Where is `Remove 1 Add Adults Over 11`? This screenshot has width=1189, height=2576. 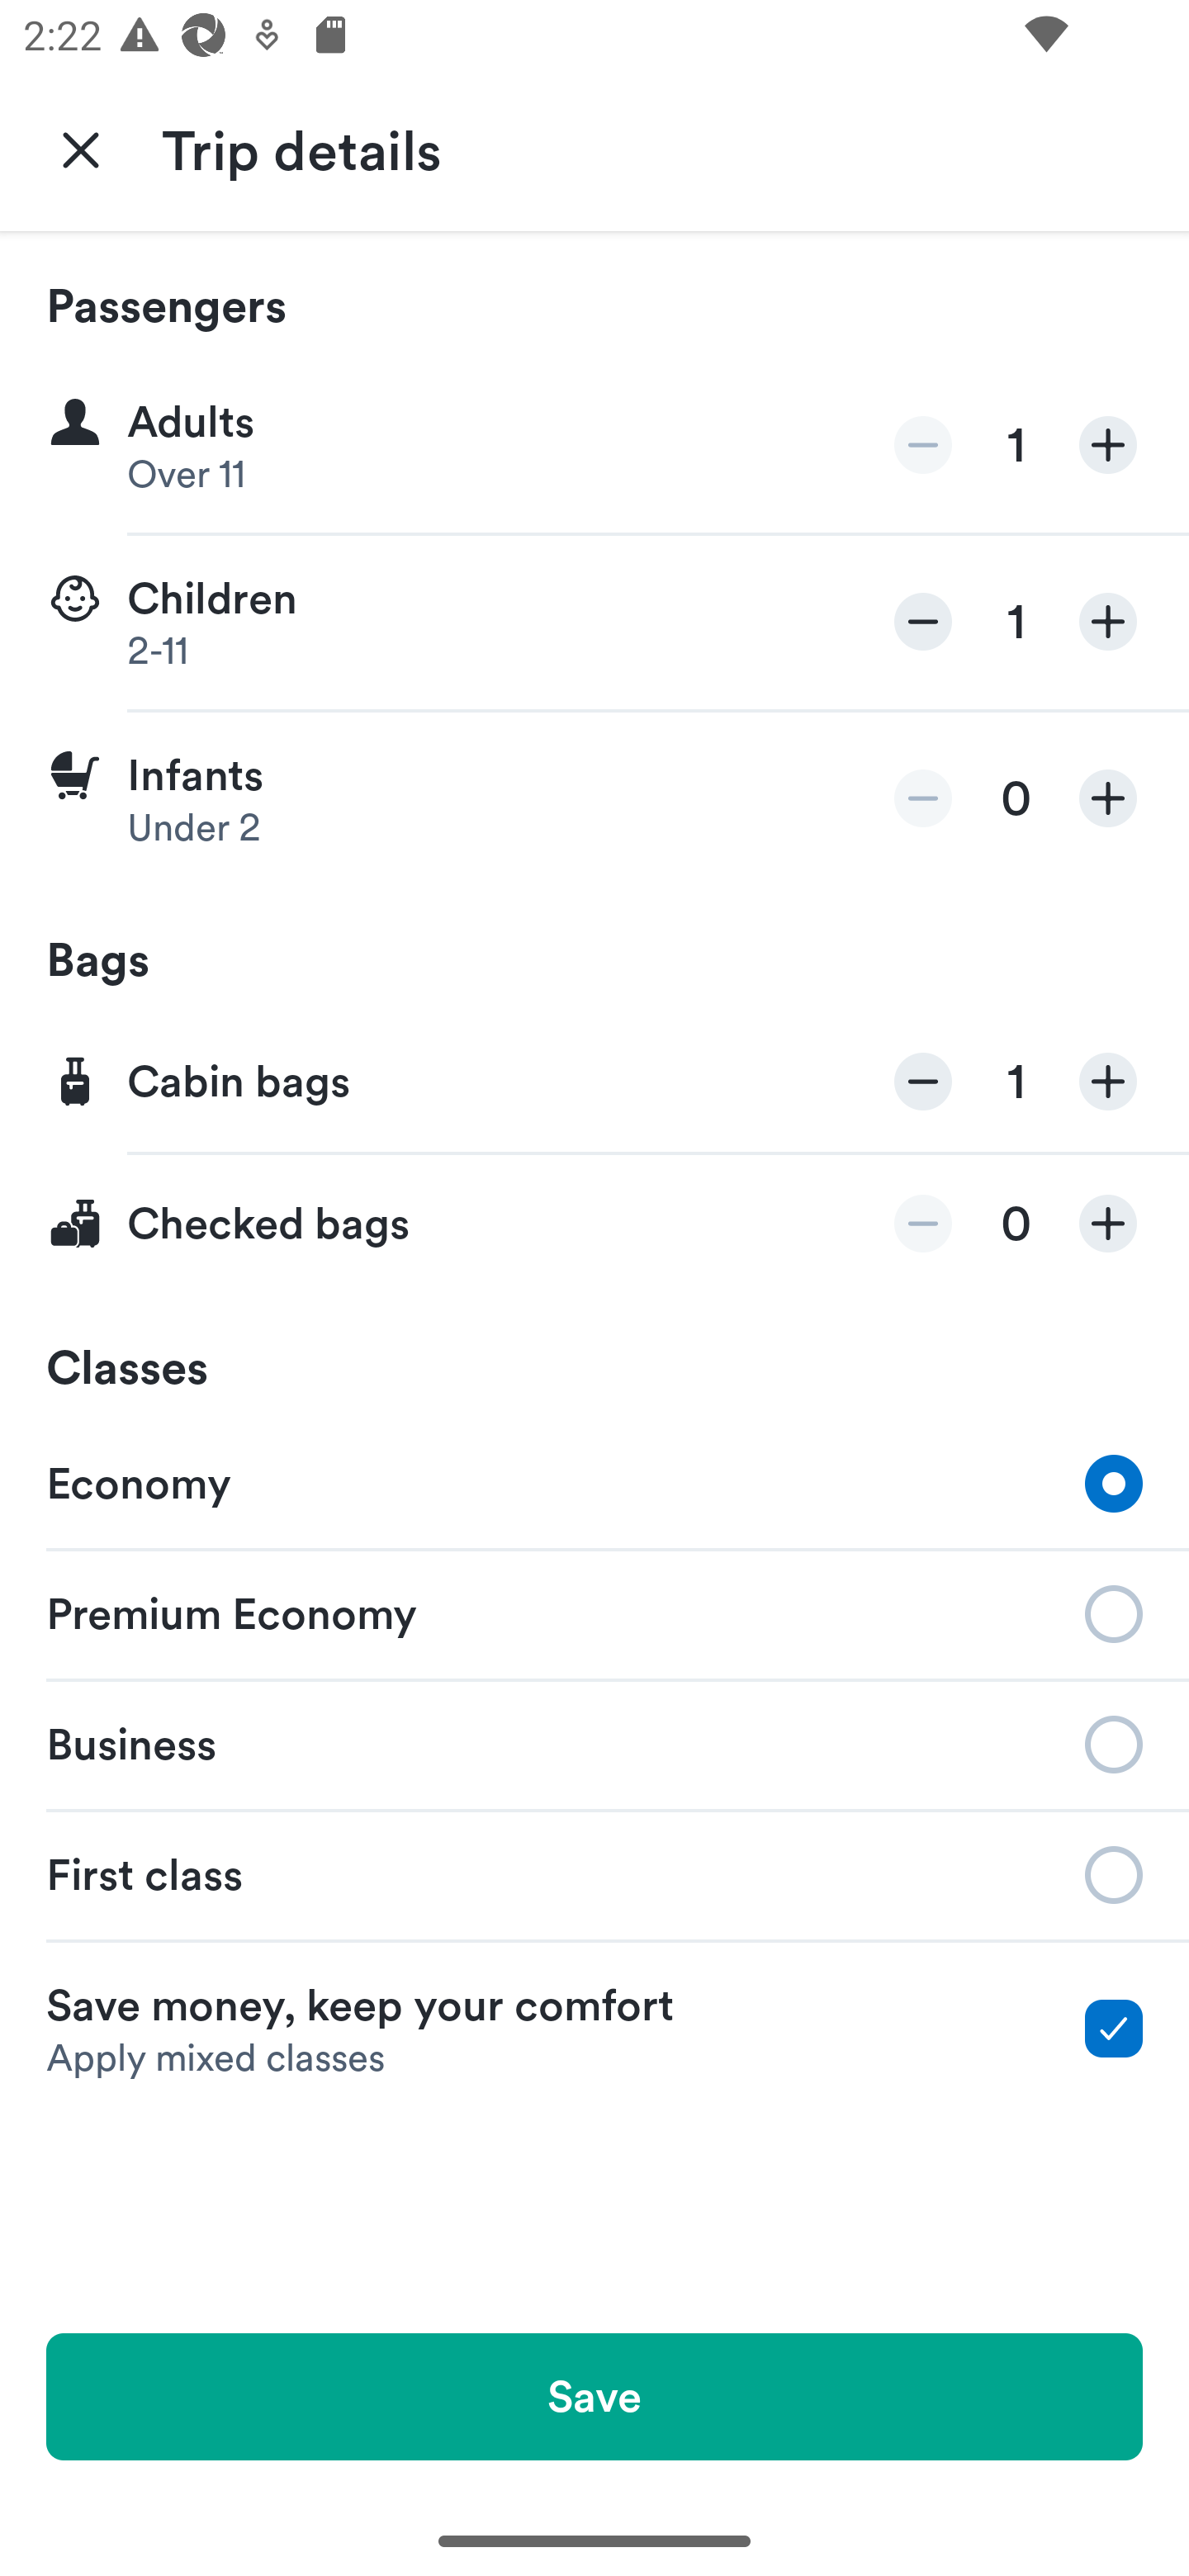
Remove 1 Add Adults Over 11 is located at coordinates (594, 446).